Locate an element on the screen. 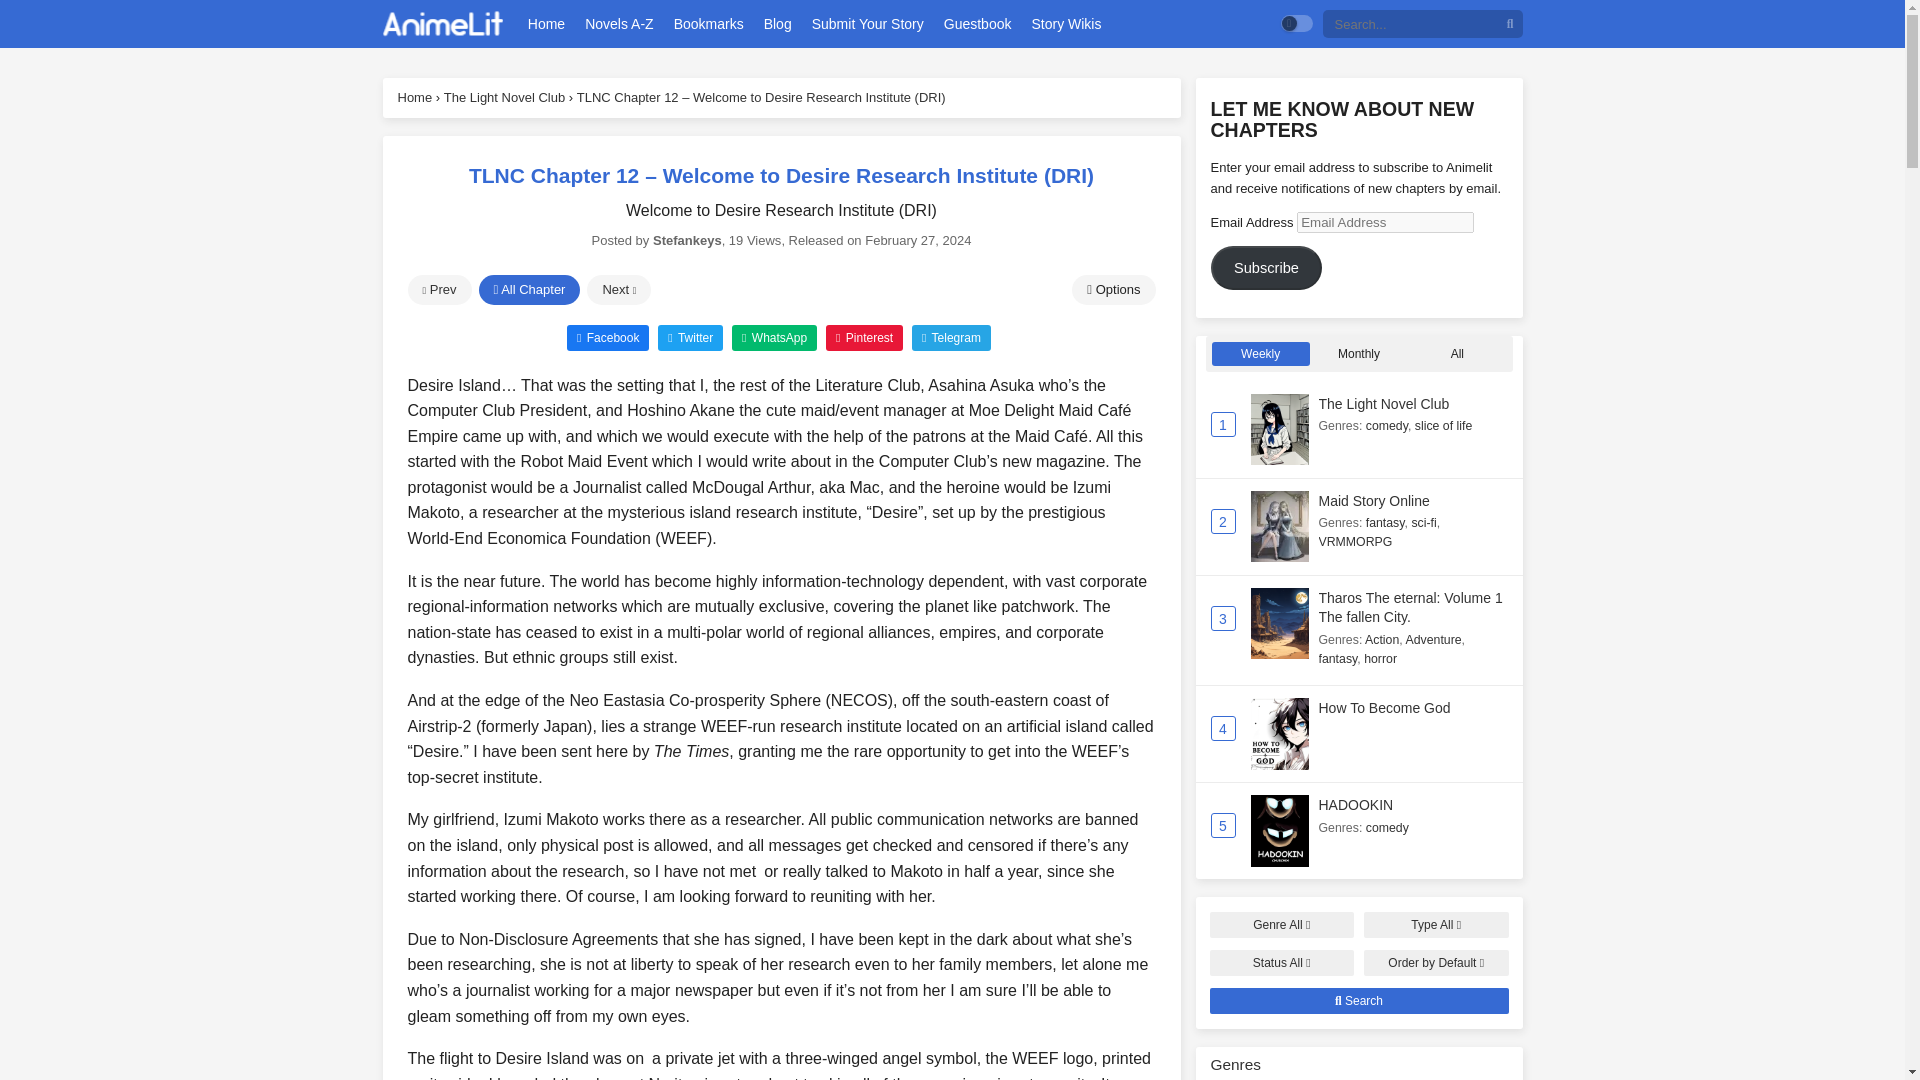 This screenshot has width=1920, height=1080. Maid Story Online is located at coordinates (1372, 500).